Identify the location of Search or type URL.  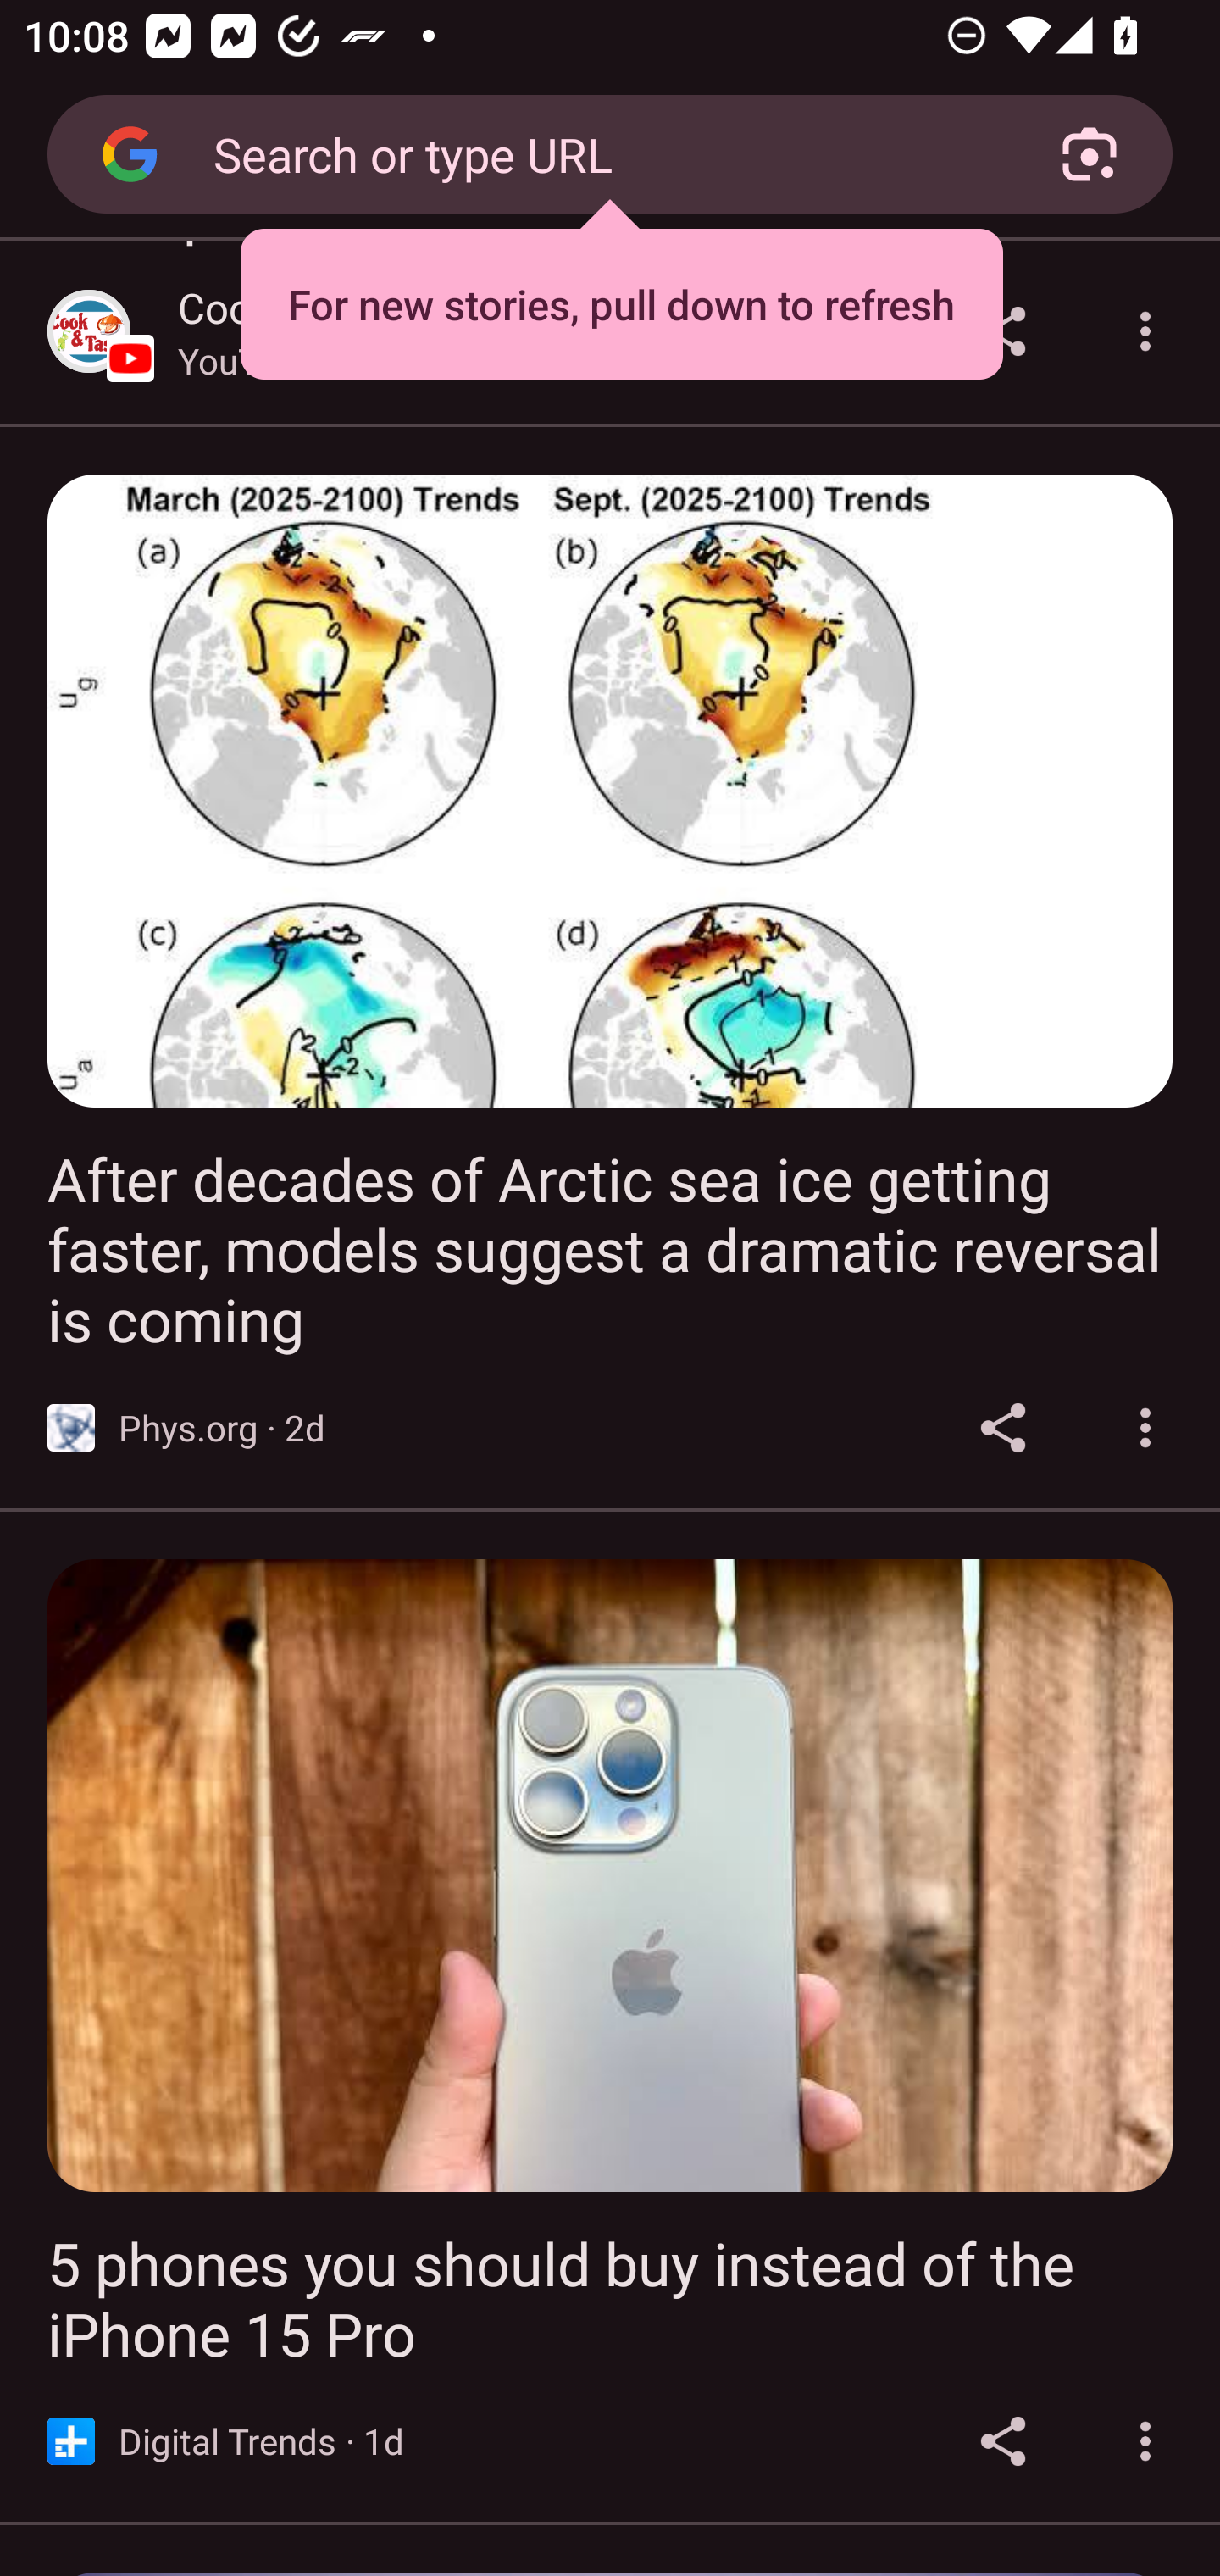
(598, 153).